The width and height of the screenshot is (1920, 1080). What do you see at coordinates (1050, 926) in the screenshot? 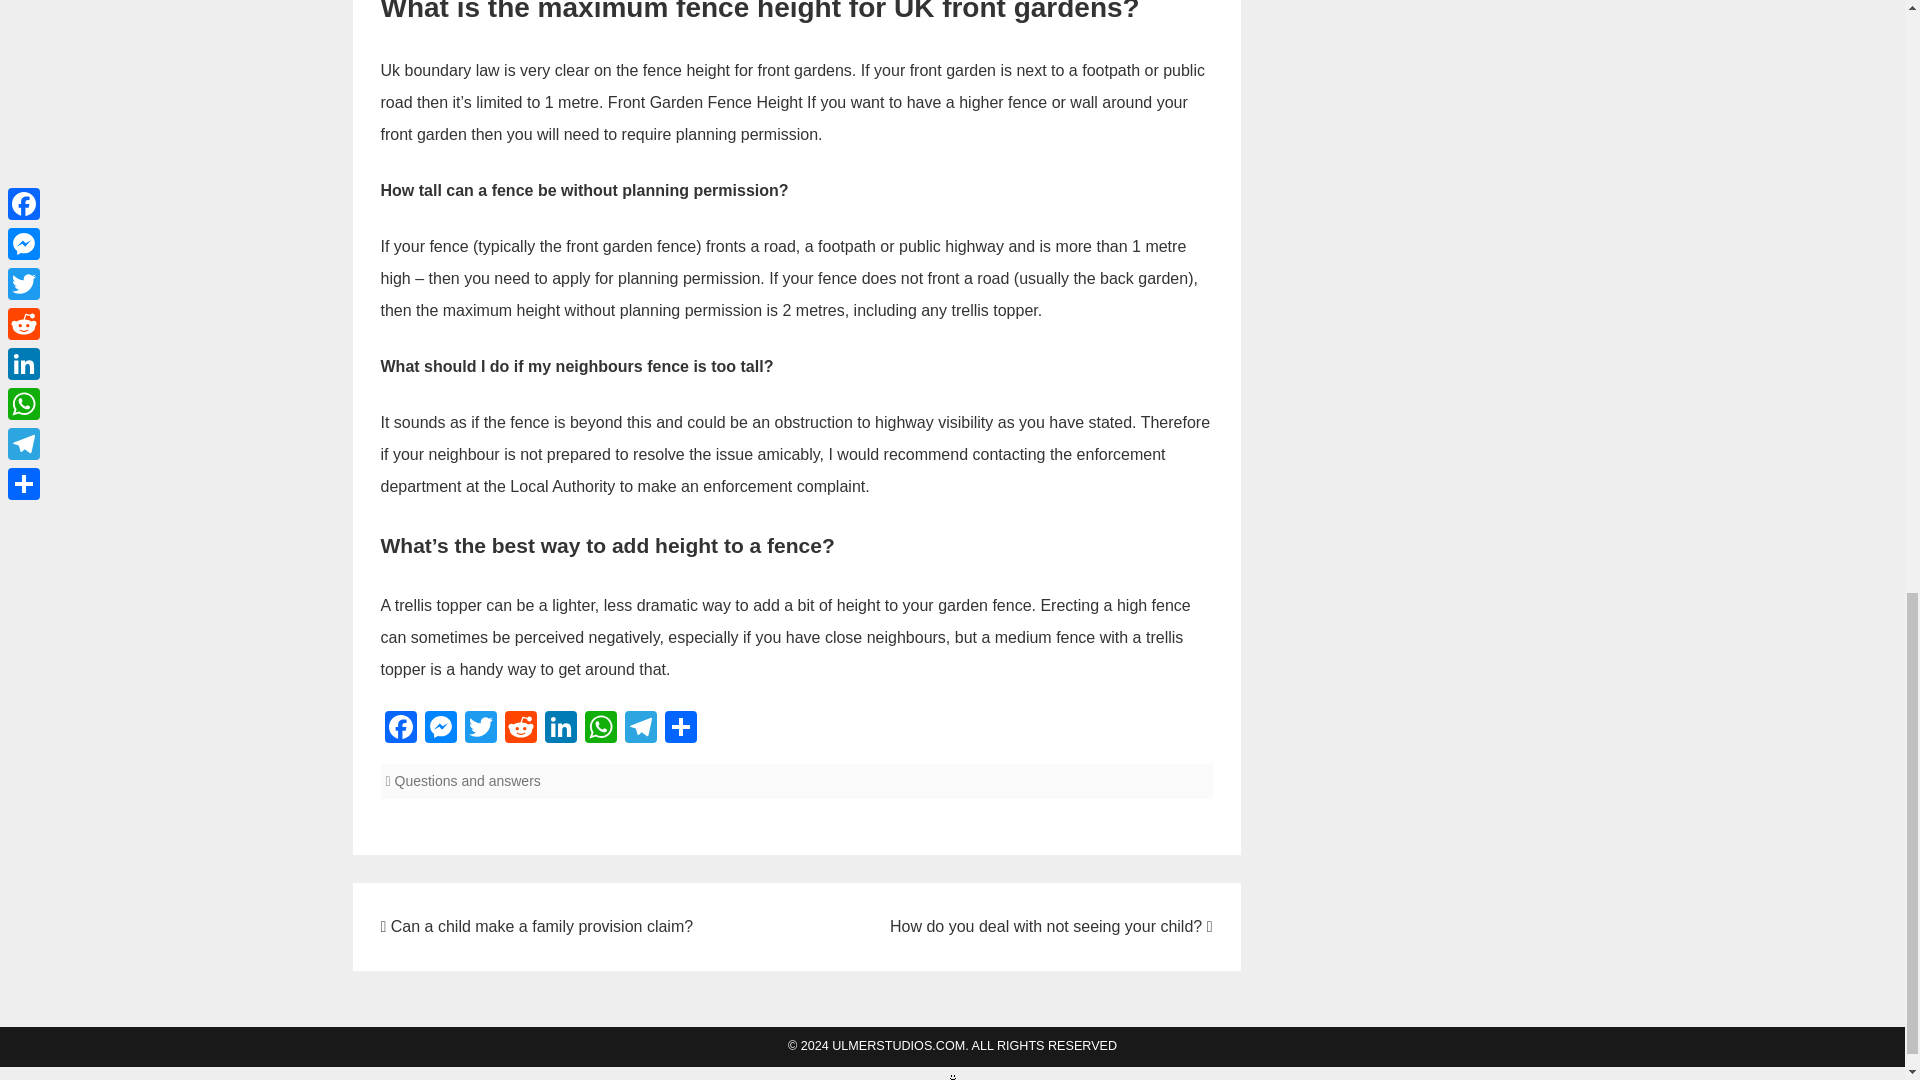
I see `How do you deal with not seeing your child?` at bounding box center [1050, 926].